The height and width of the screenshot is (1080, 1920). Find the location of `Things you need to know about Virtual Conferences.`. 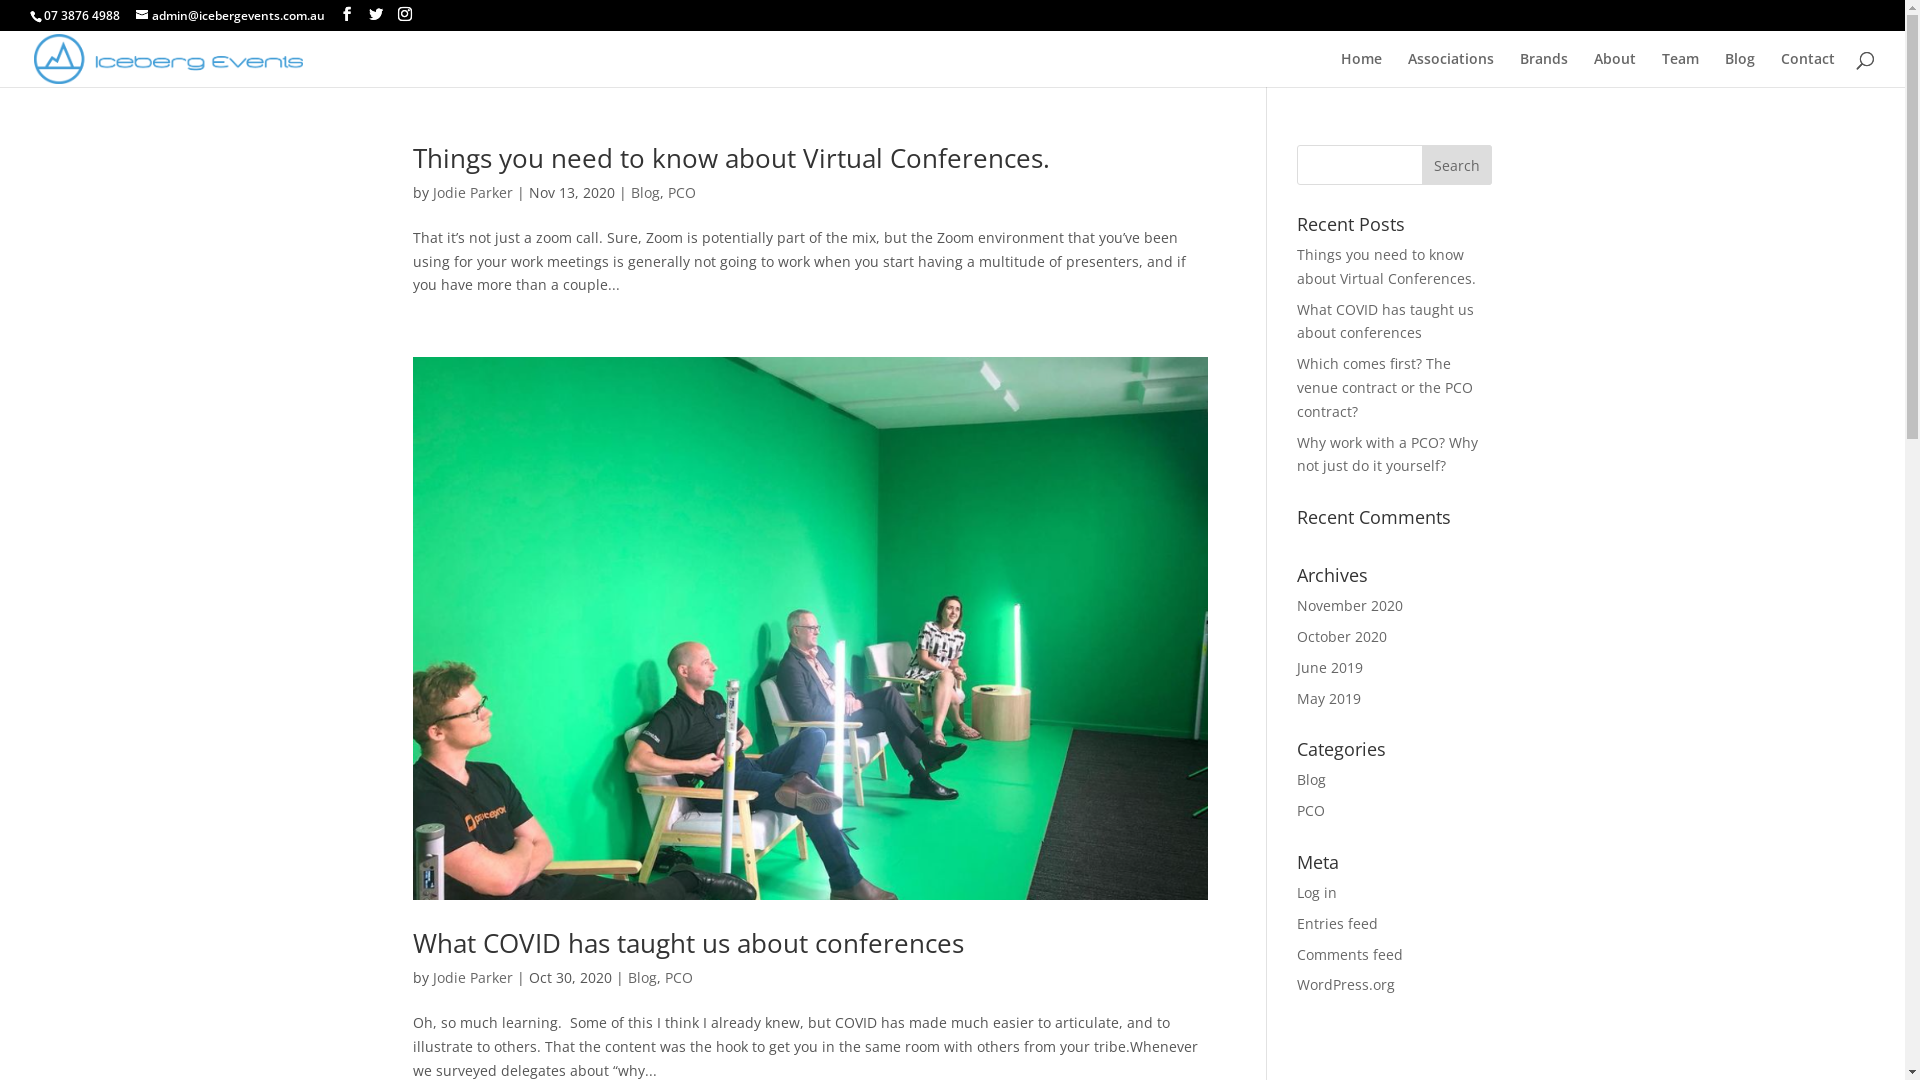

Things you need to know about Virtual Conferences. is located at coordinates (730, 158).